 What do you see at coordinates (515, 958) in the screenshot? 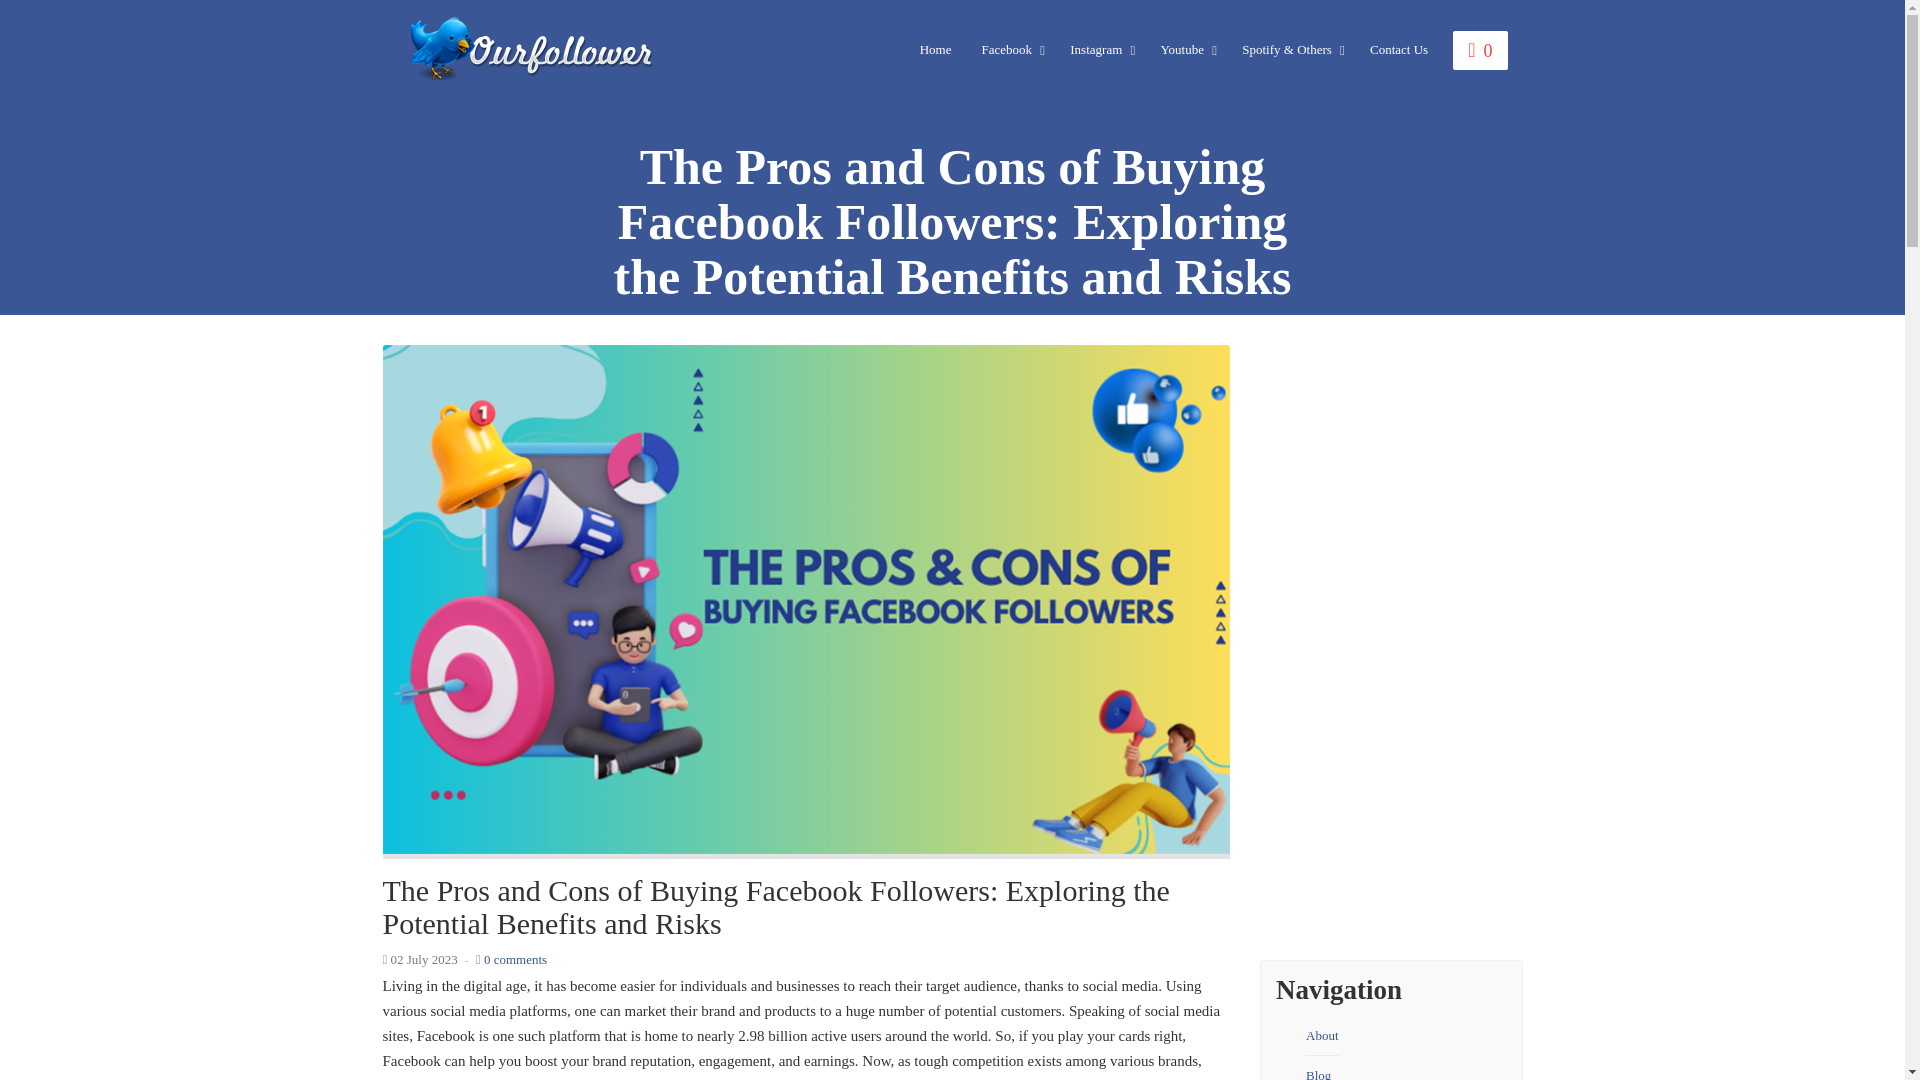
I see `0 comments` at bounding box center [515, 958].